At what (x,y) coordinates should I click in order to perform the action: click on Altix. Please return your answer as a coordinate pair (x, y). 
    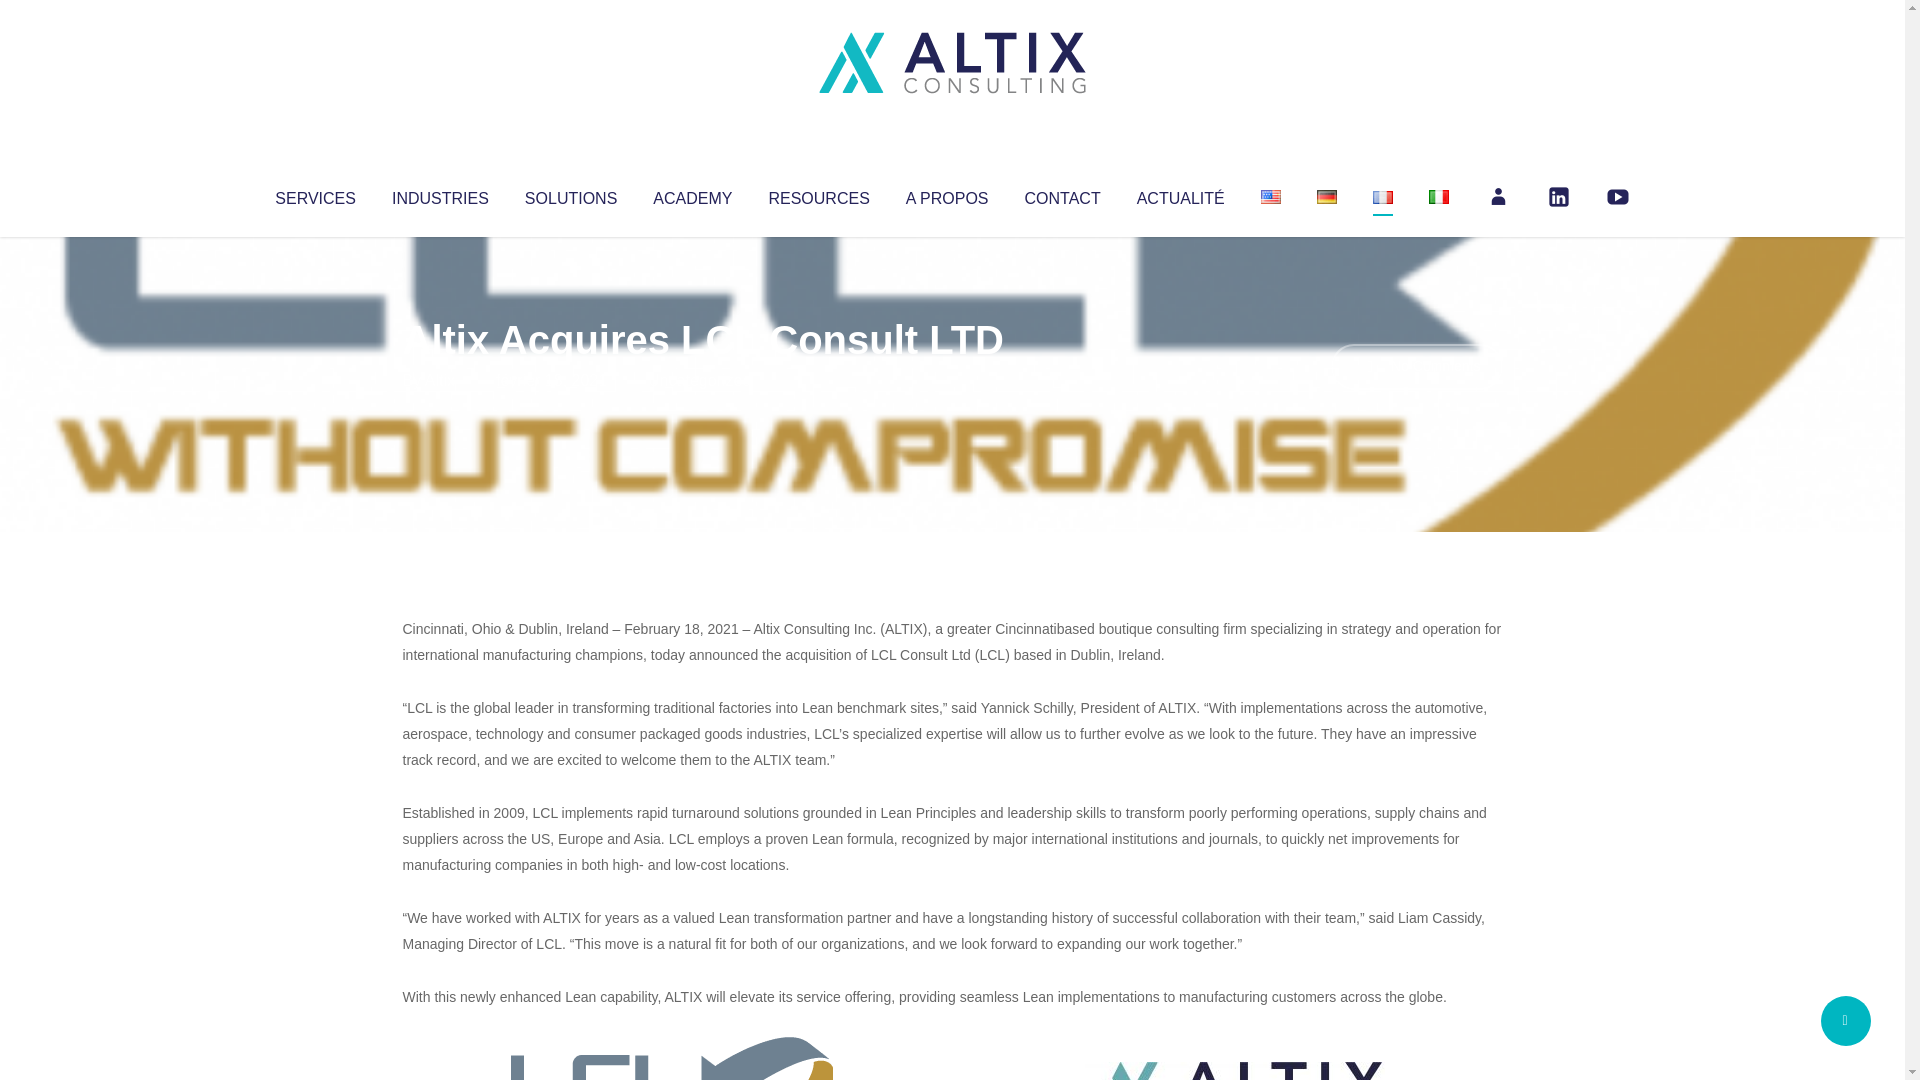
    Looking at the image, I should click on (440, 380).